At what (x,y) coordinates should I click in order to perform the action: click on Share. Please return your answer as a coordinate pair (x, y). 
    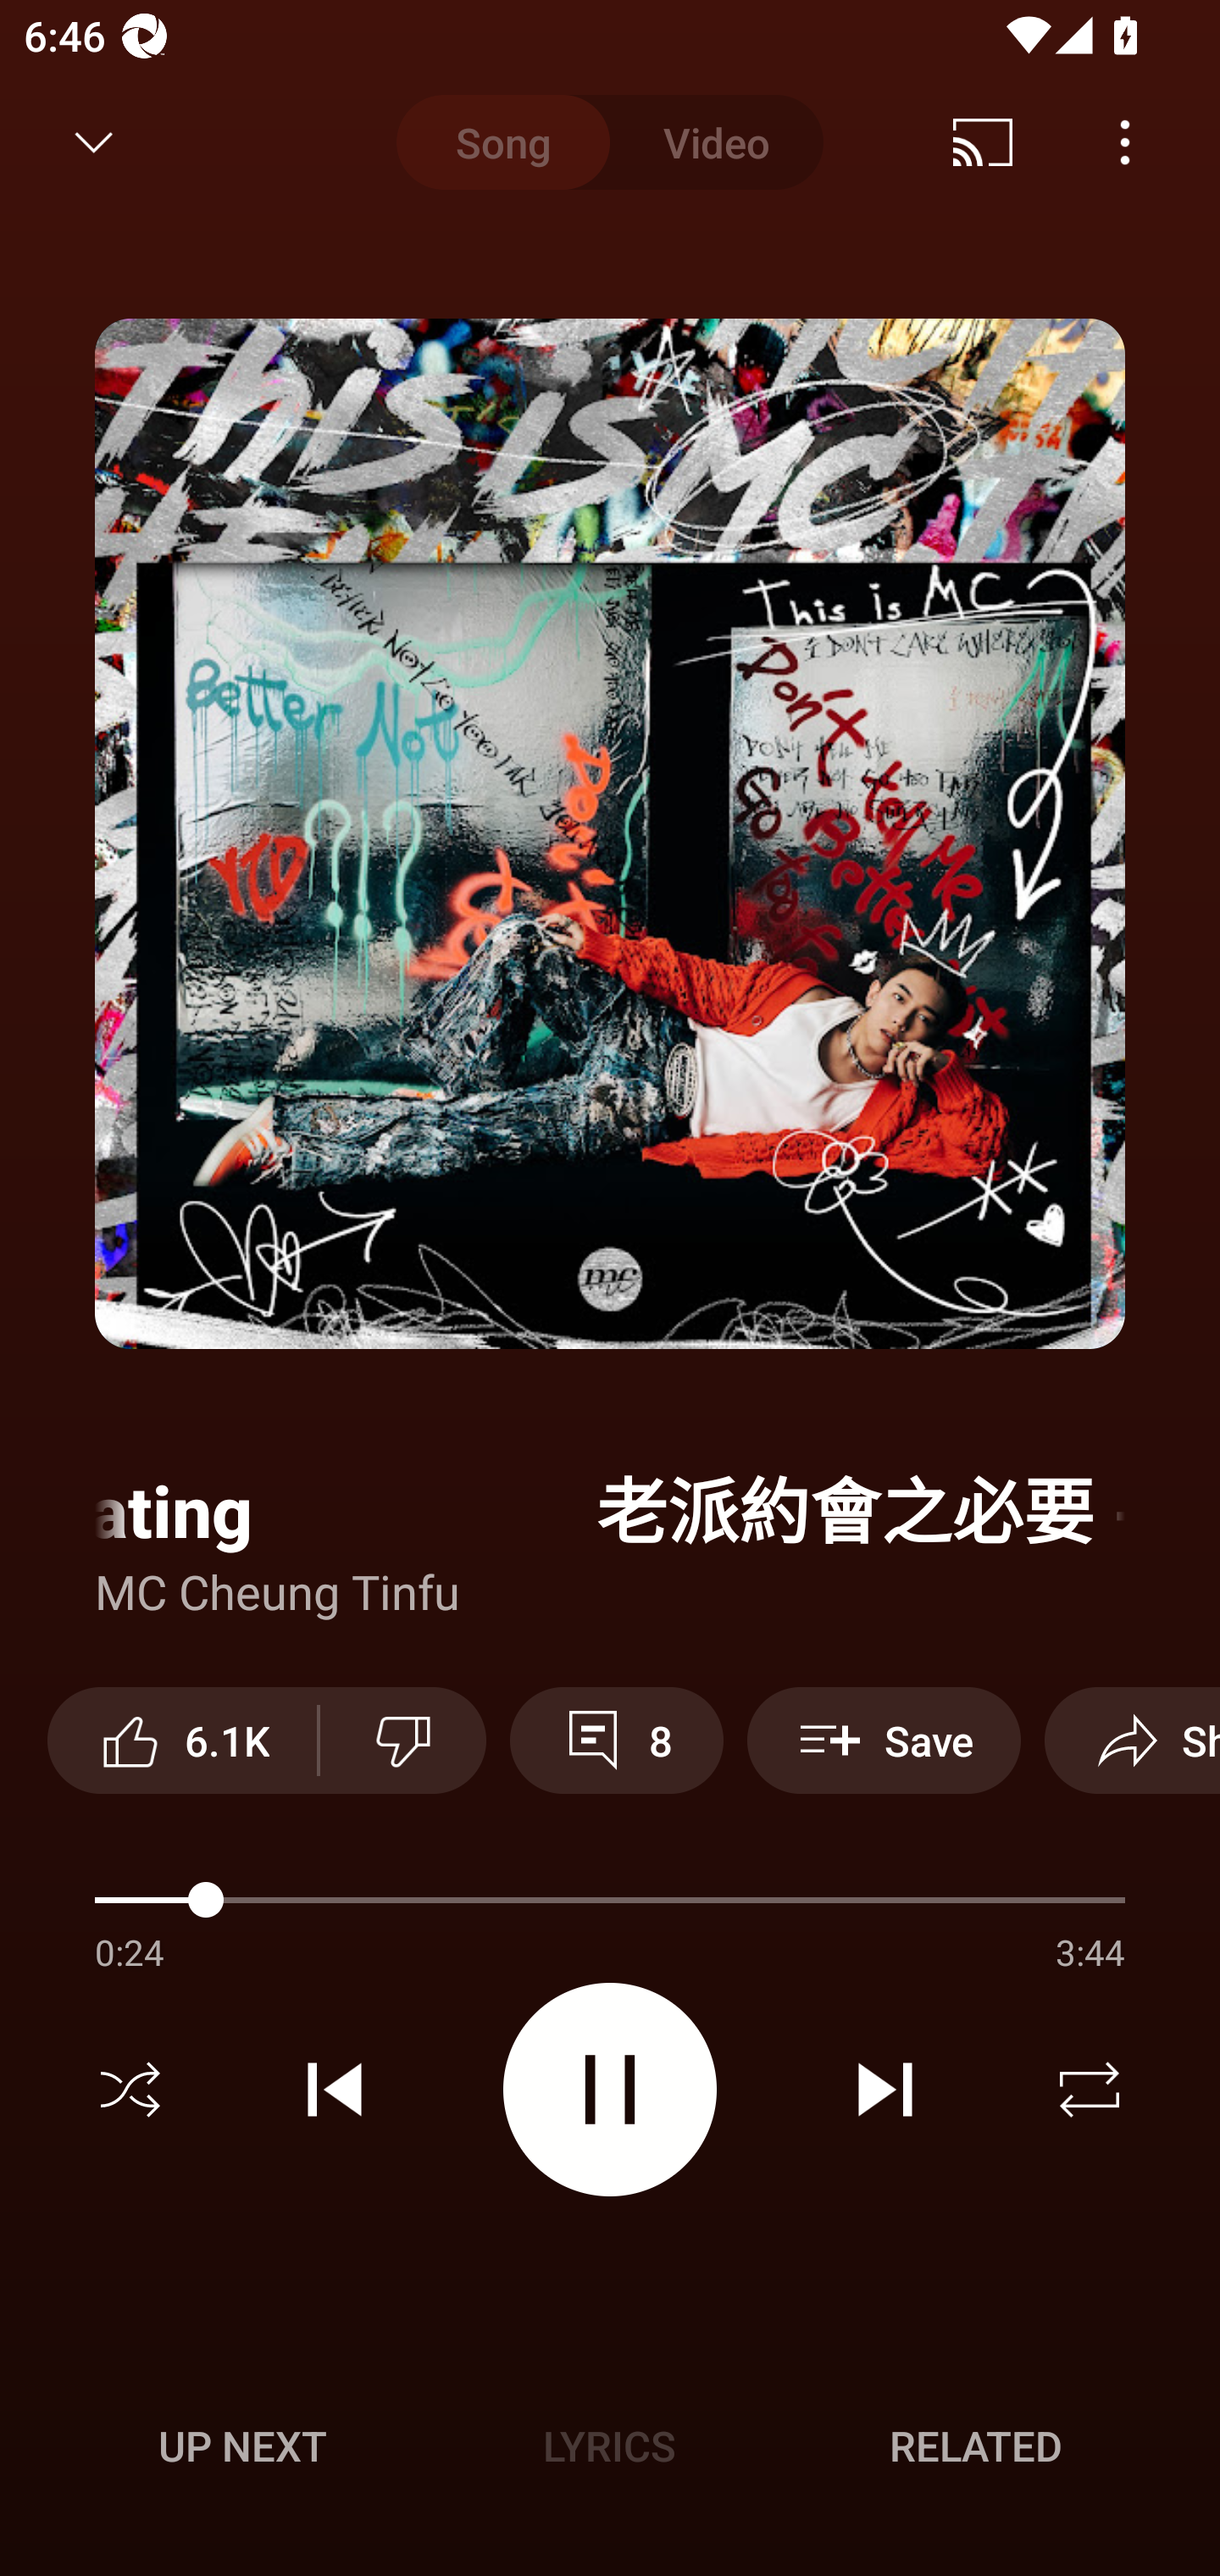
    Looking at the image, I should click on (1132, 1740).